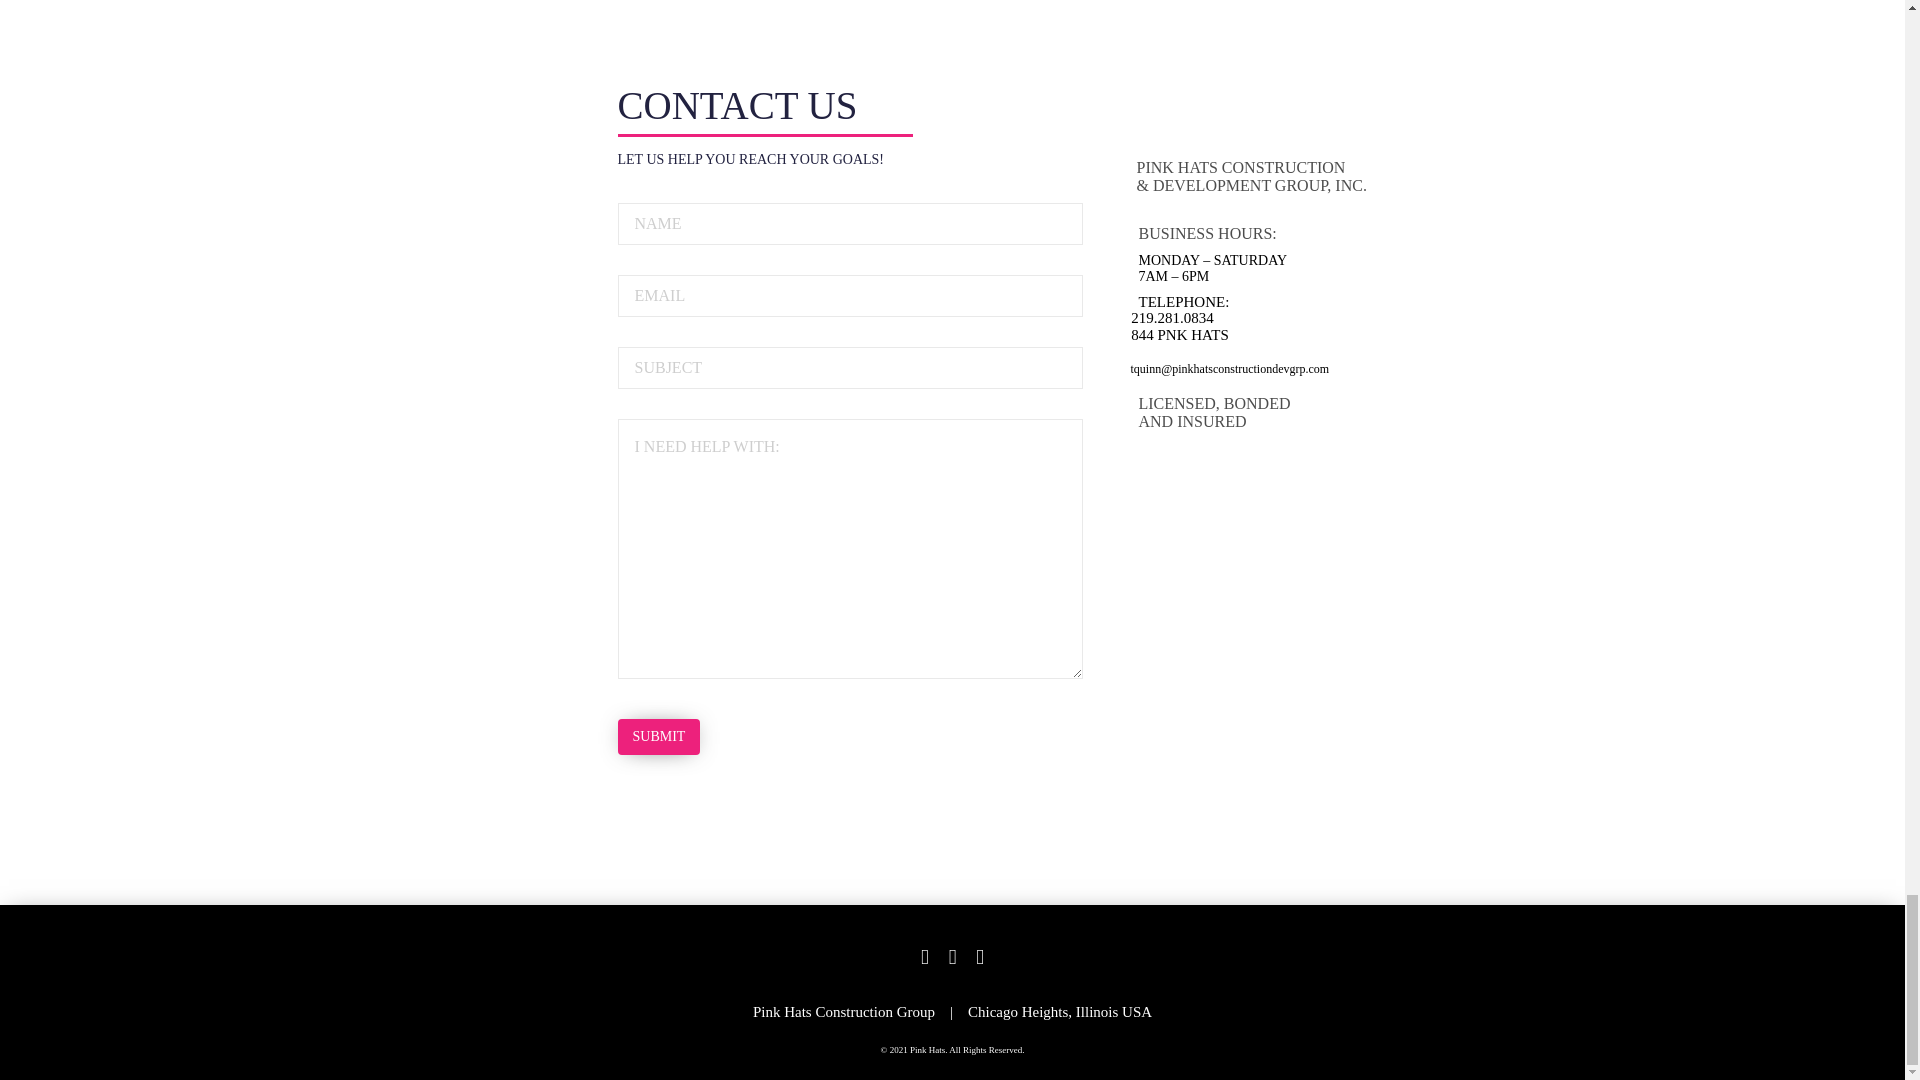 Image resolution: width=1920 pixels, height=1080 pixels. Describe the element at coordinates (1252, 336) in the screenshot. I see `844 PNK HATS` at that location.